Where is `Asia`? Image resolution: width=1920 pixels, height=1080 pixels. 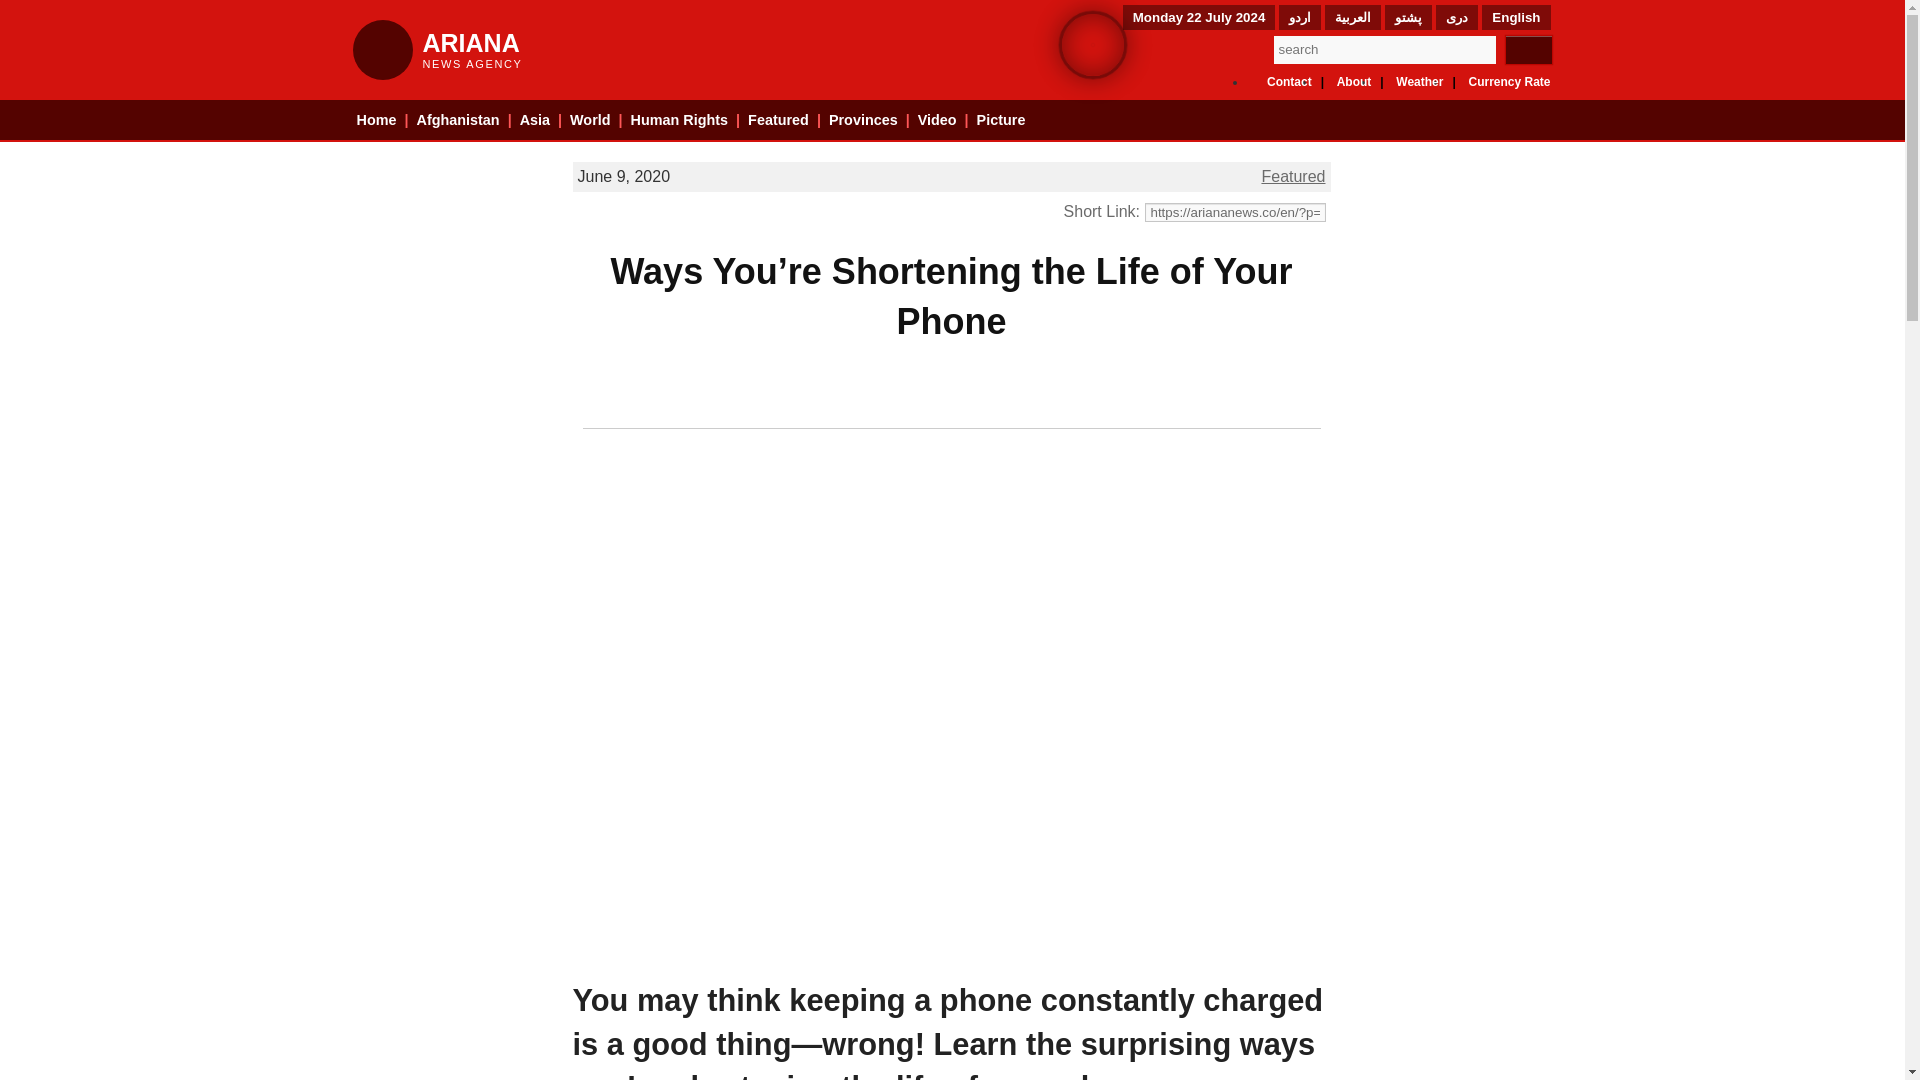 Asia is located at coordinates (1354, 81).